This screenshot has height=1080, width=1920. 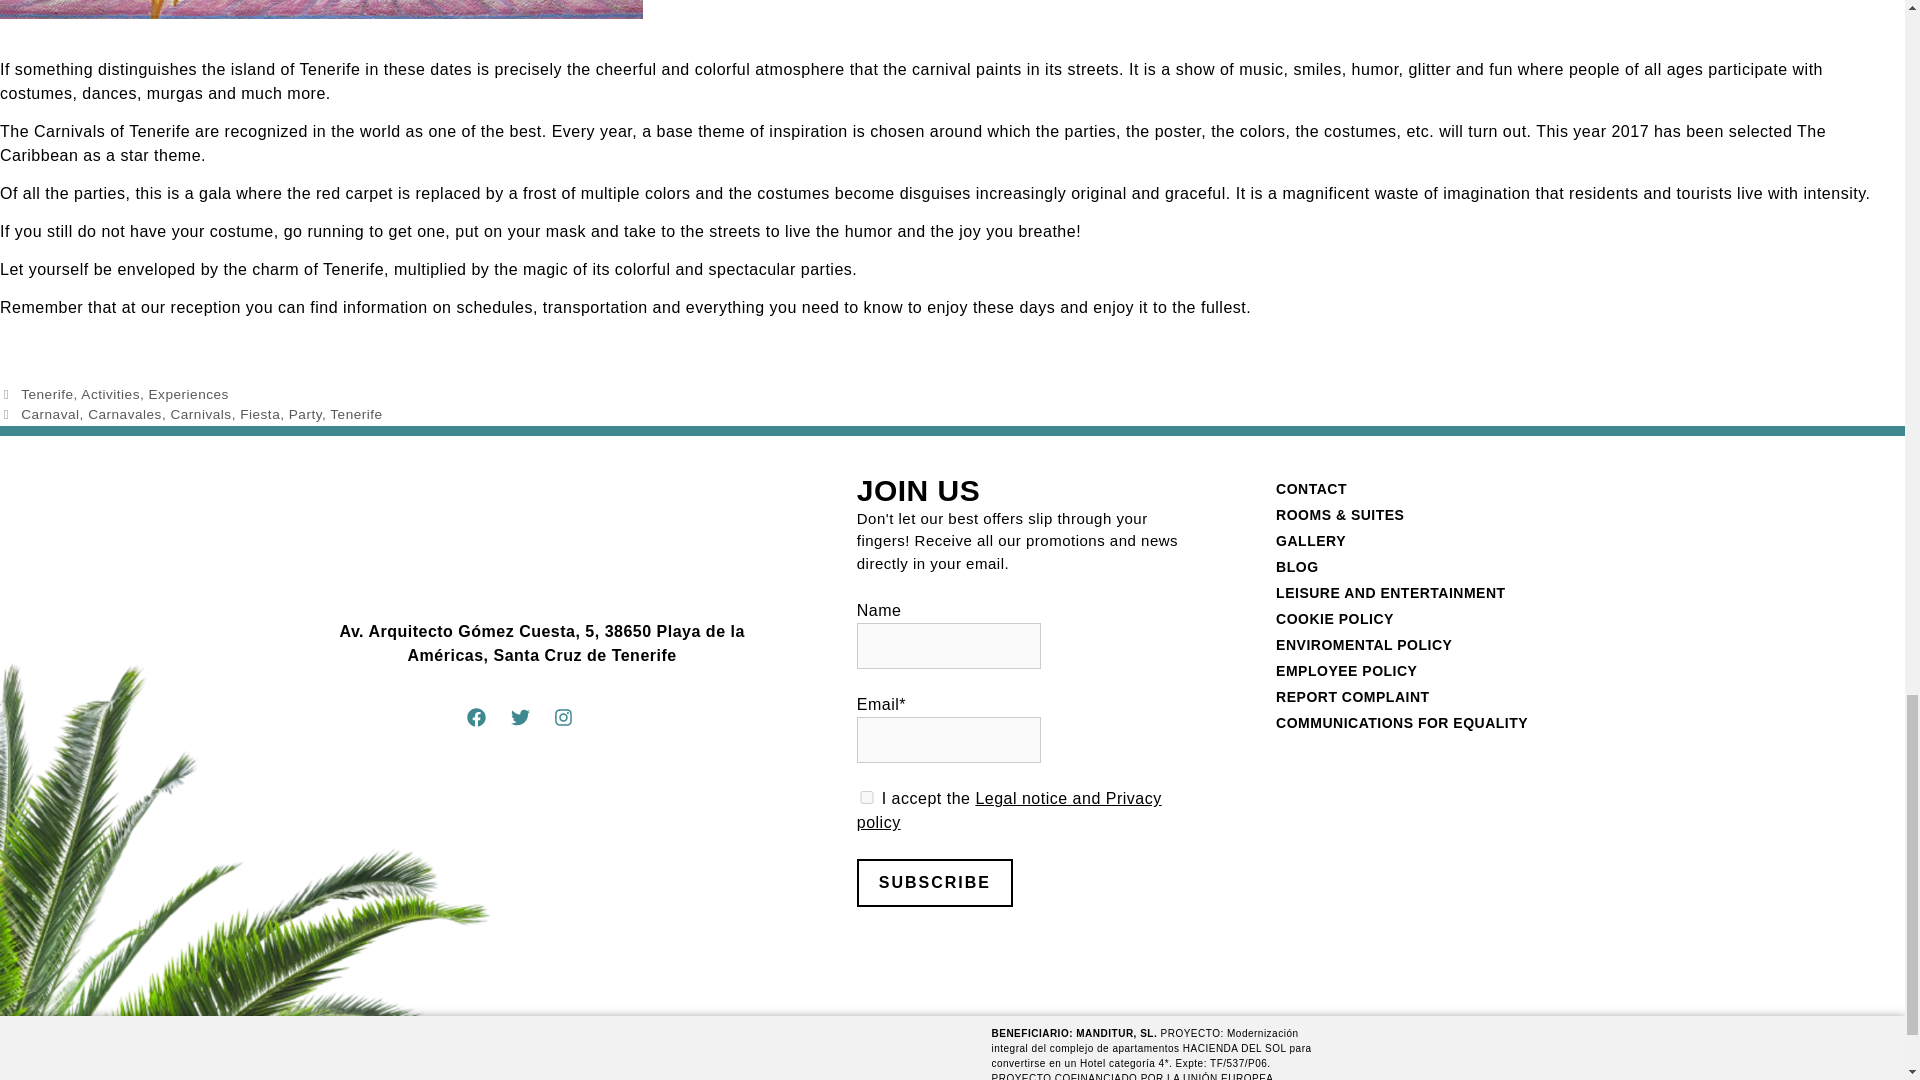 I want to click on Party, so click(x=306, y=414).